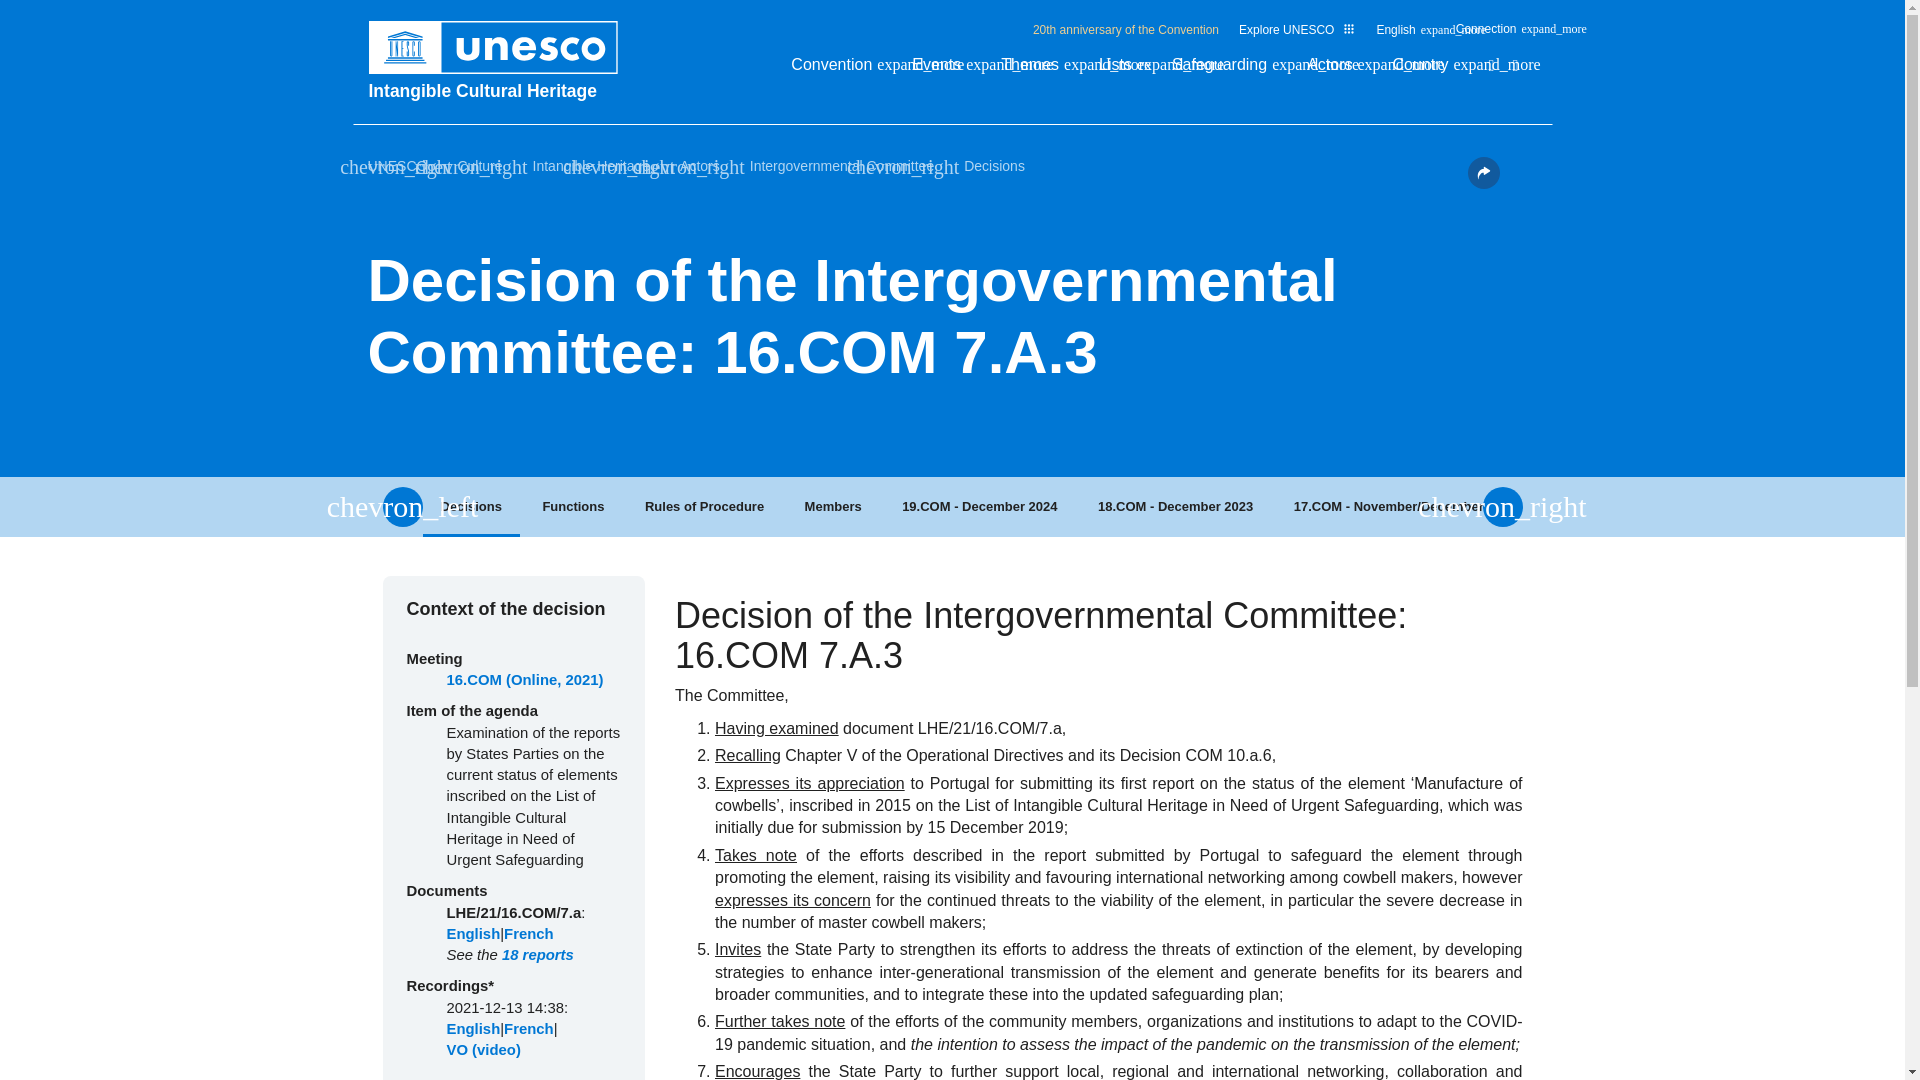 The height and width of the screenshot is (1080, 1920). Describe the element at coordinates (1340, 70) in the screenshot. I see `Actors` at that location.